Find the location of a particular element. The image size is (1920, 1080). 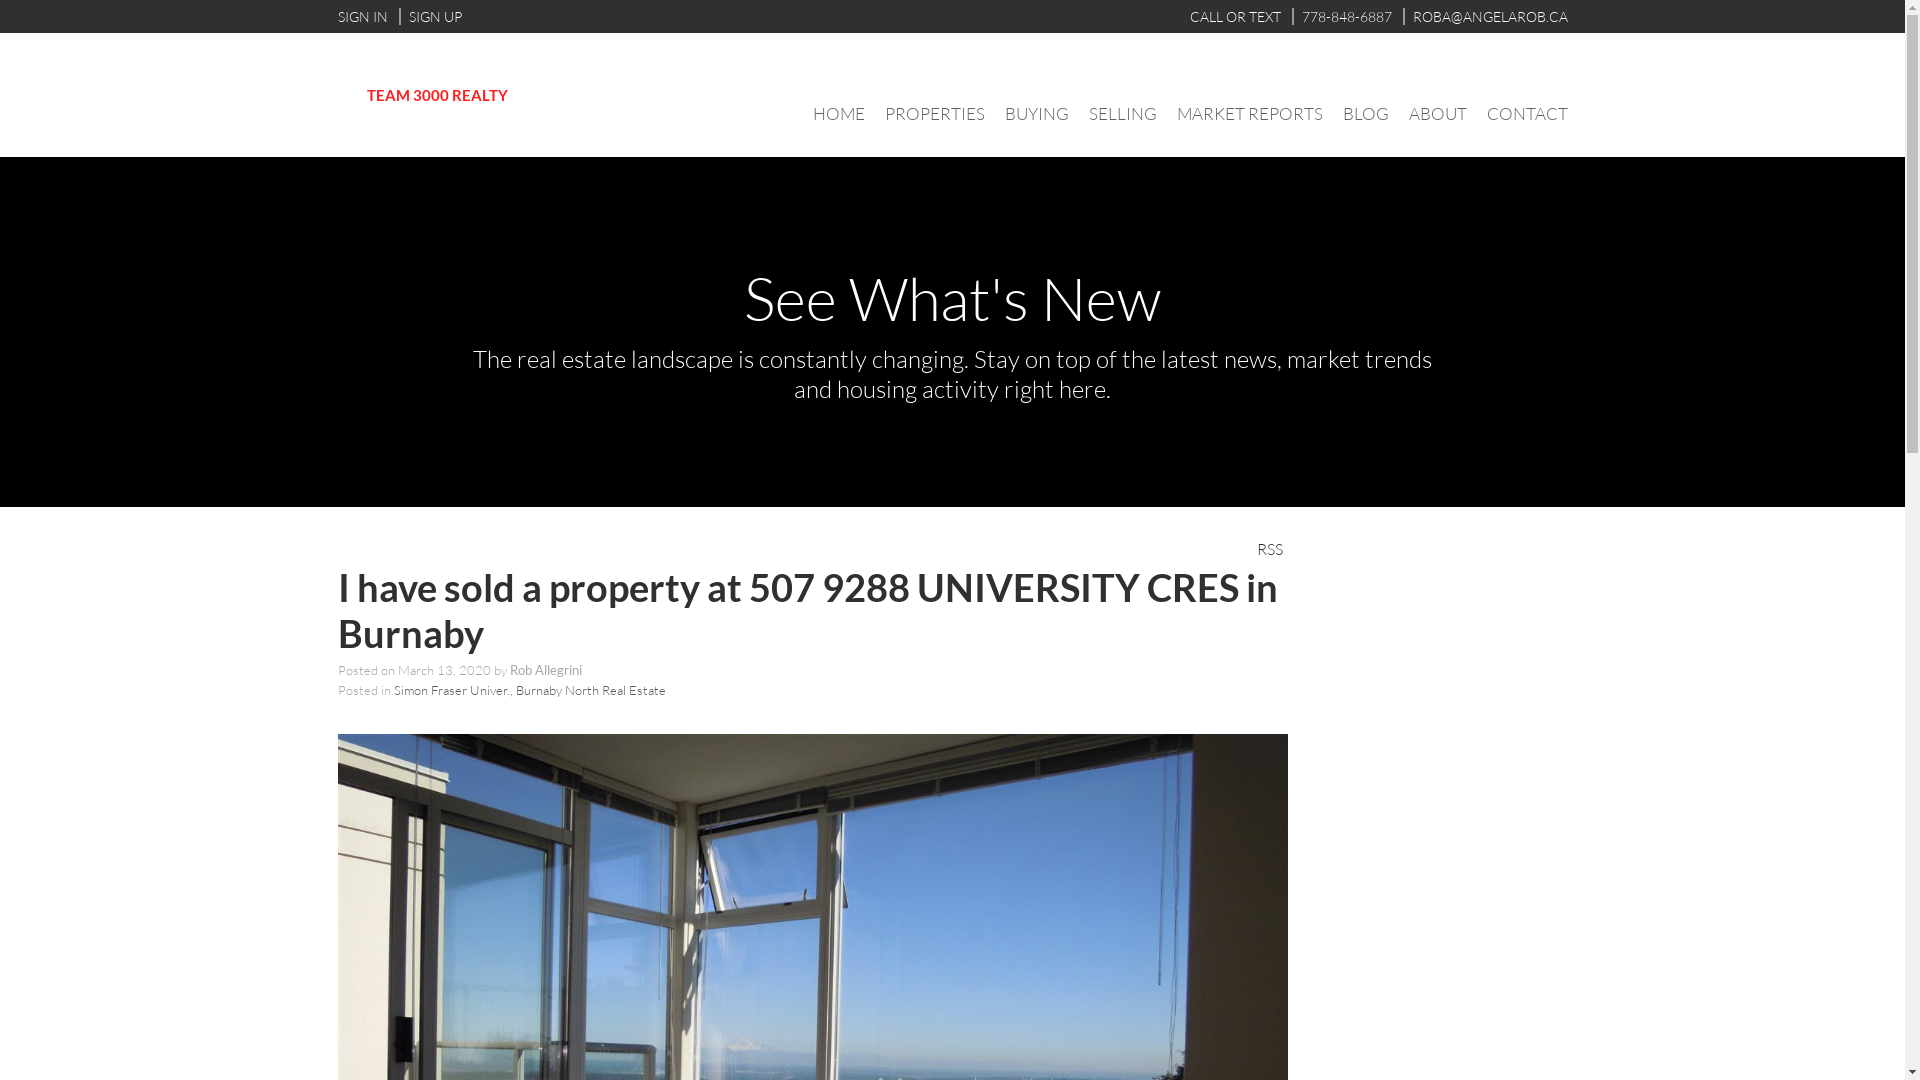

ROBA@ANGELAROB.CA is located at coordinates (1484, 16).